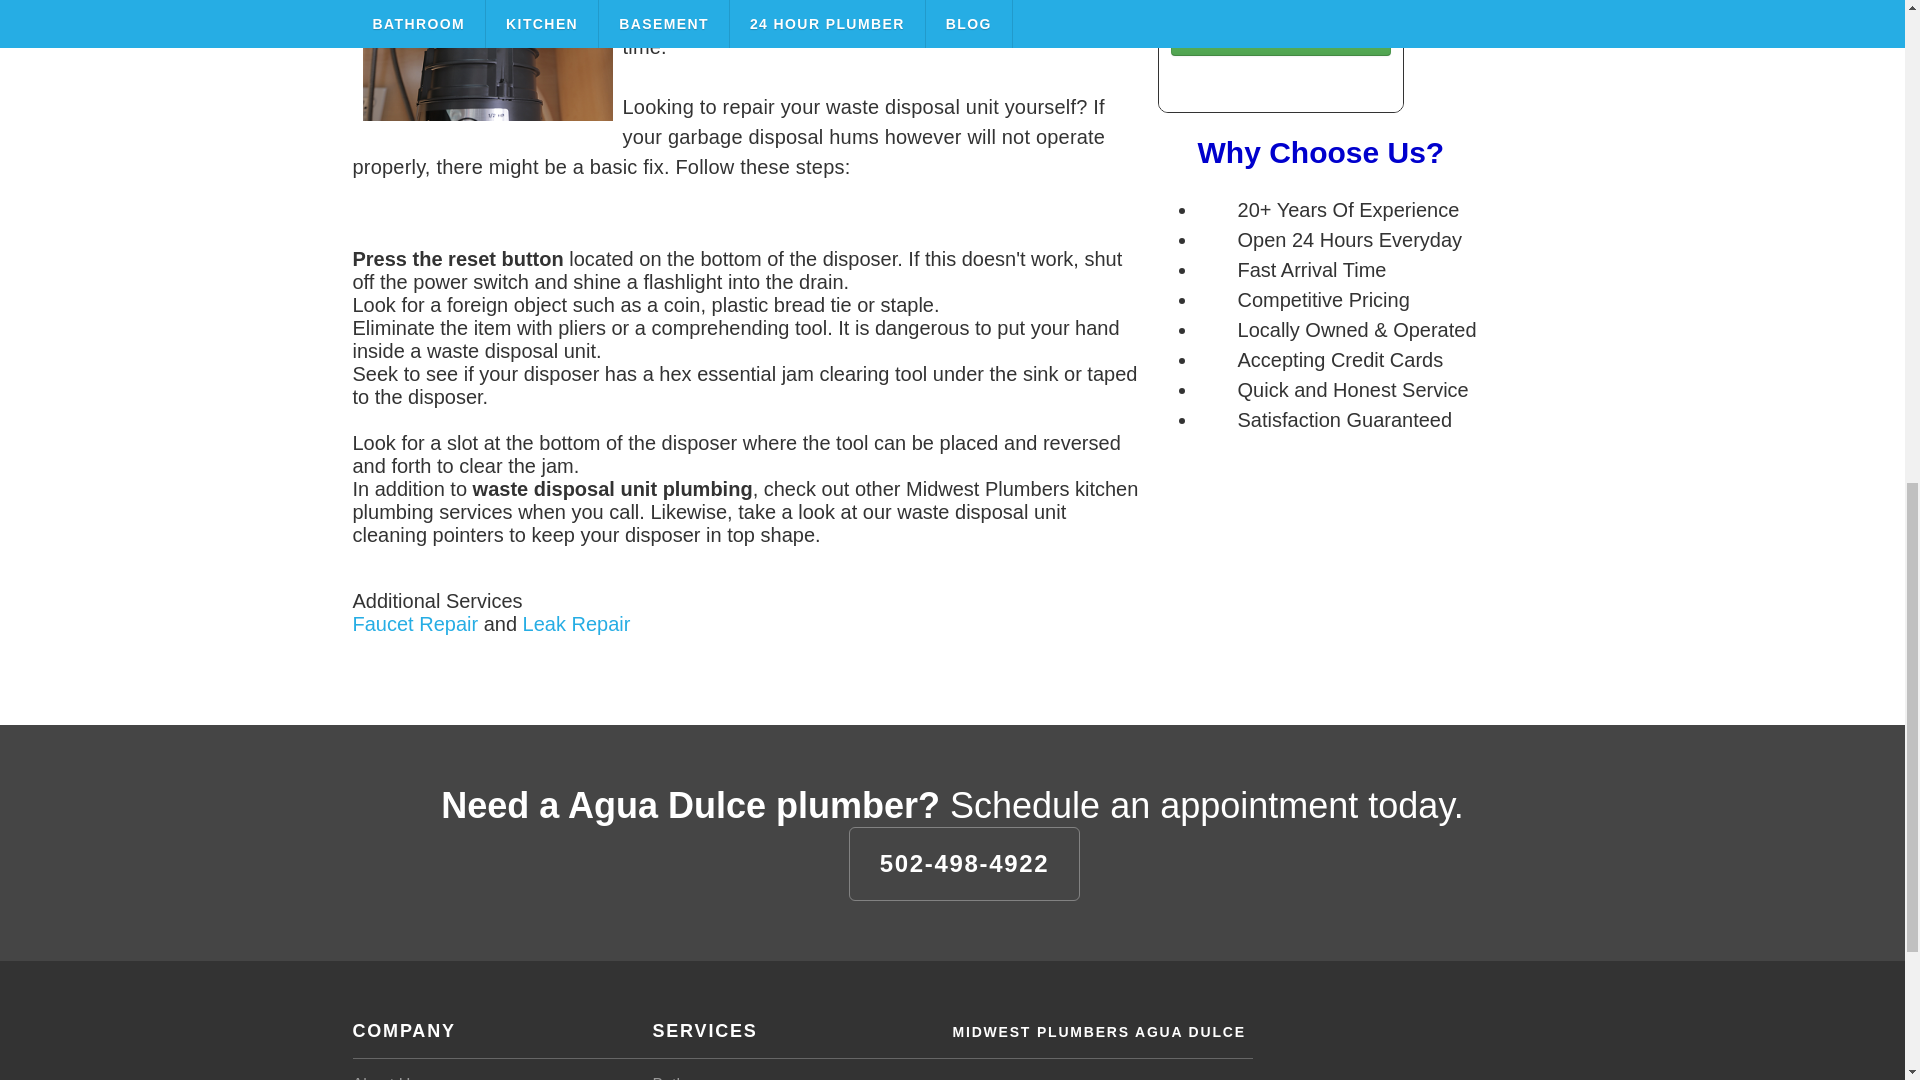  Describe the element at coordinates (414, 624) in the screenshot. I see `Faucet Repair` at that location.